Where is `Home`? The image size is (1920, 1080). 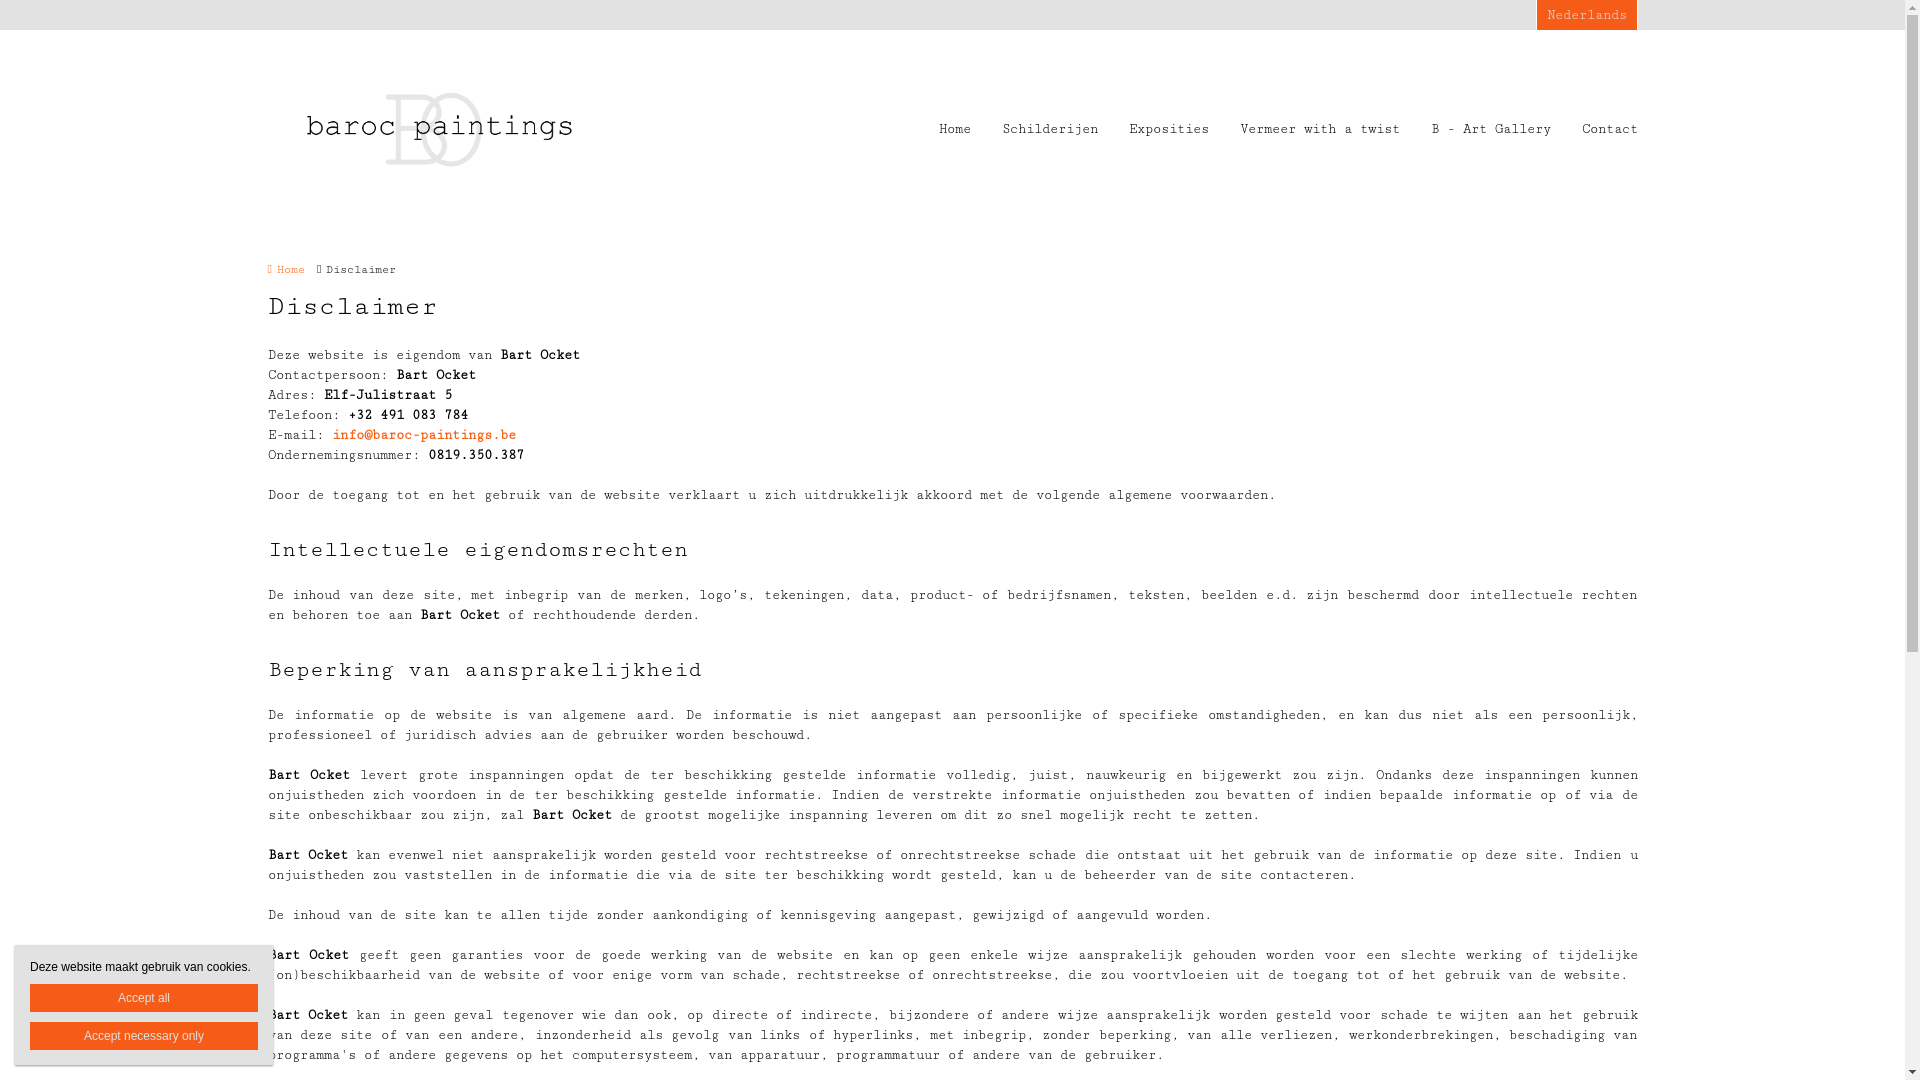
Home is located at coordinates (286, 270).